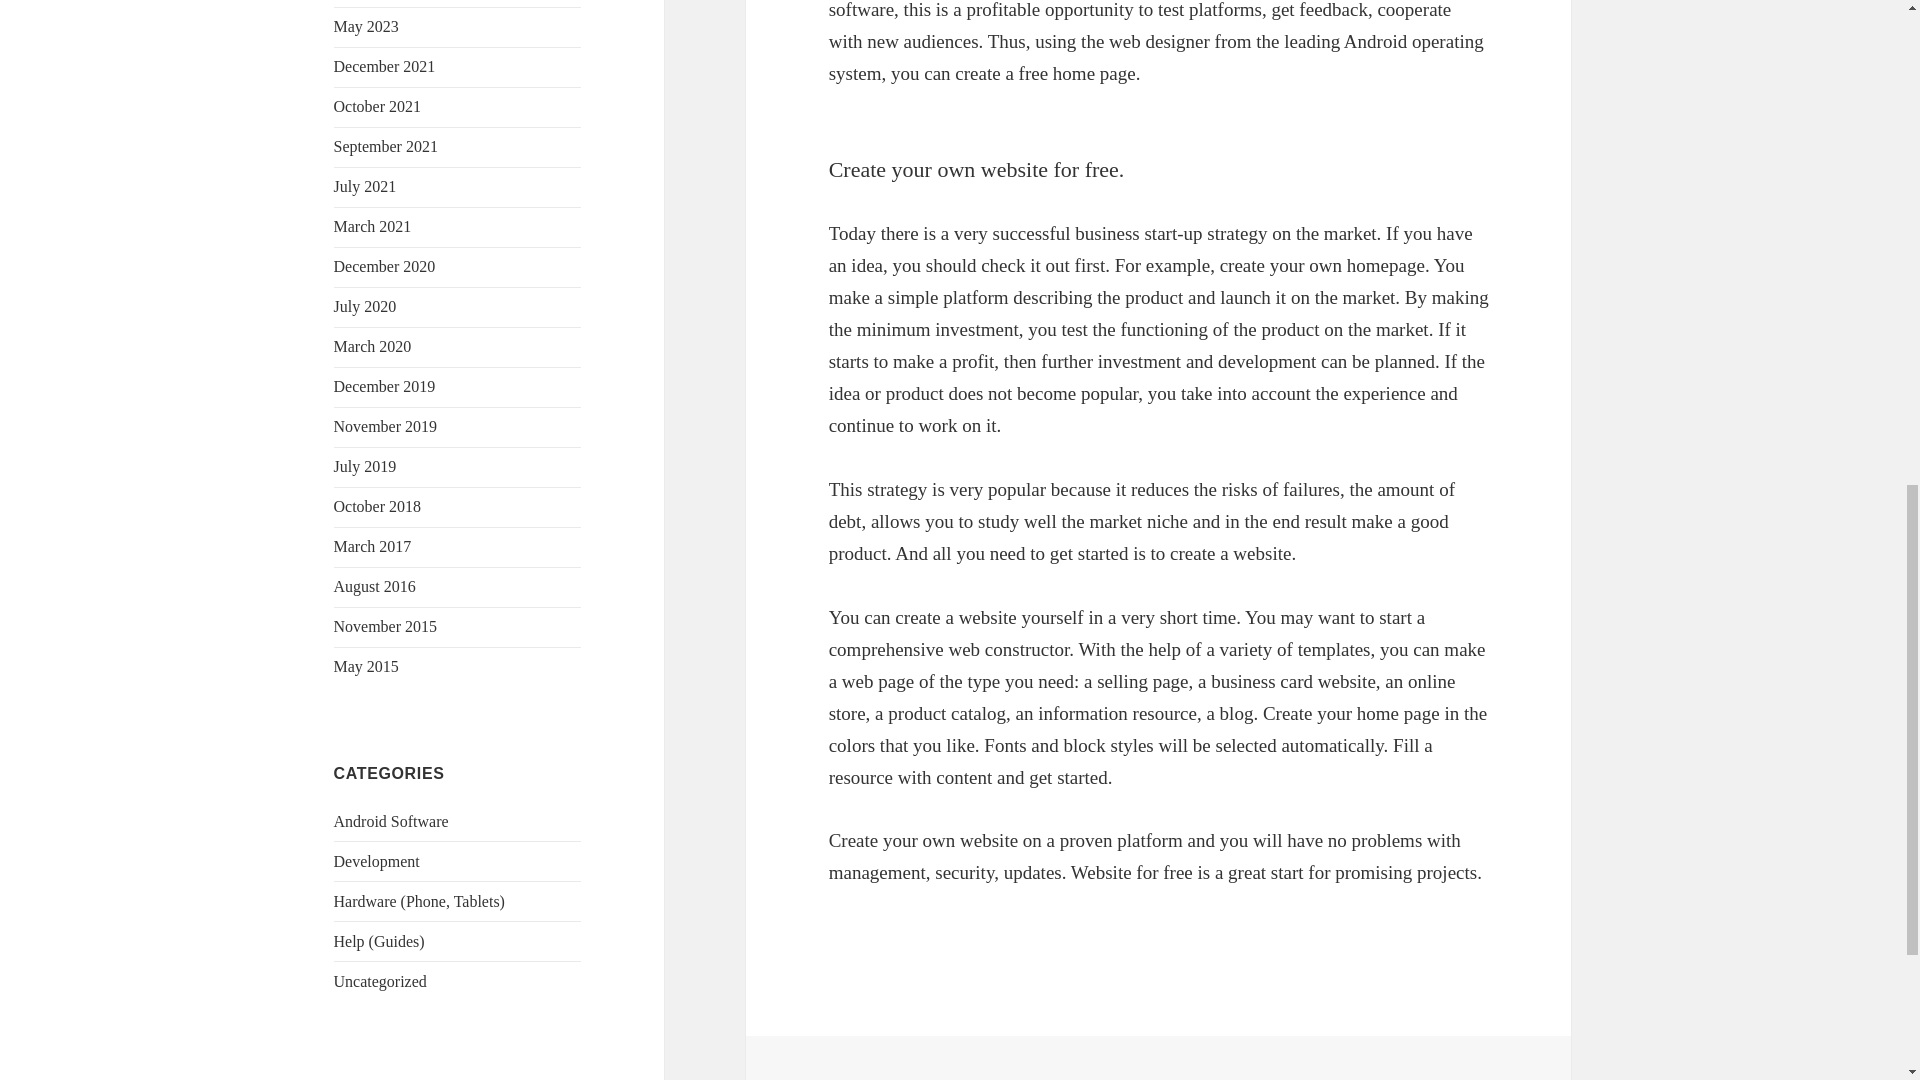 This screenshot has width=1920, height=1080. Describe the element at coordinates (373, 226) in the screenshot. I see `March 2021` at that location.